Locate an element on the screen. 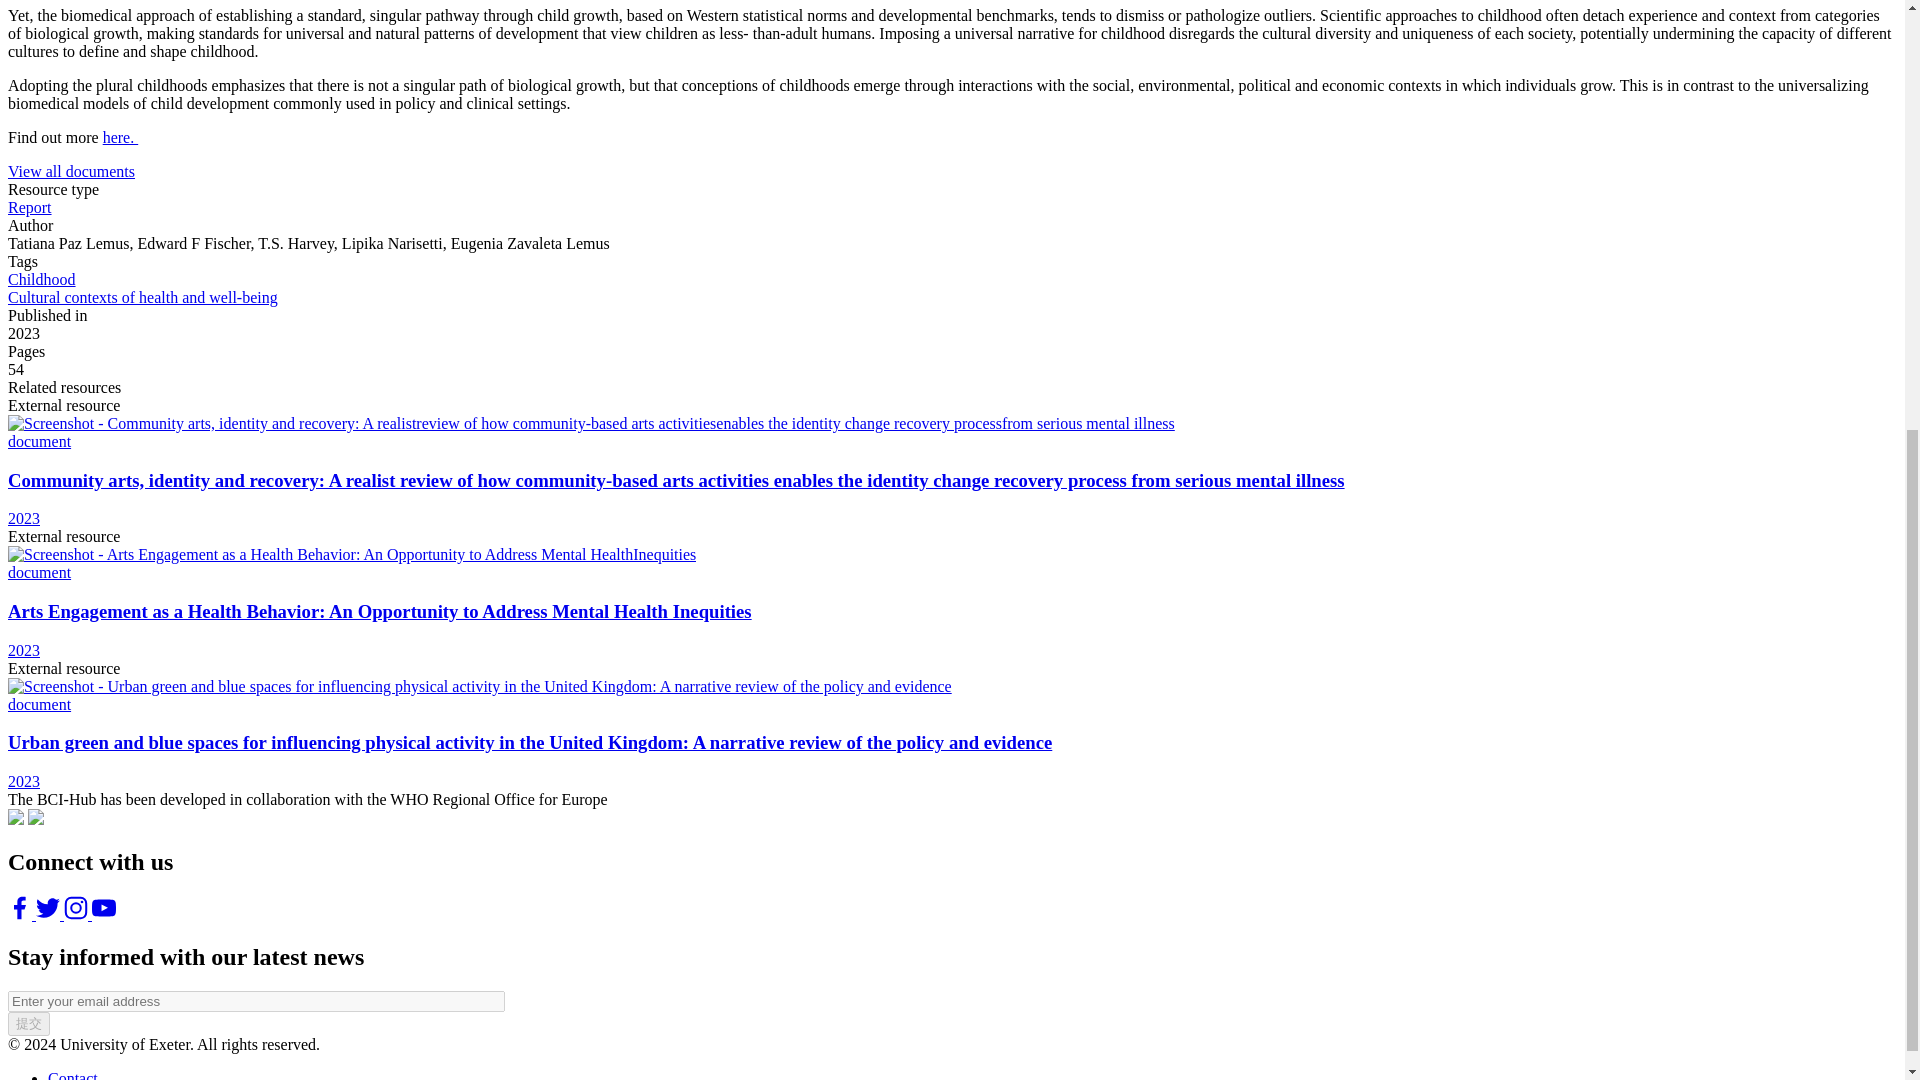 This screenshot has height=1080, width=1920. here.  is located at coordinates (120, 136).